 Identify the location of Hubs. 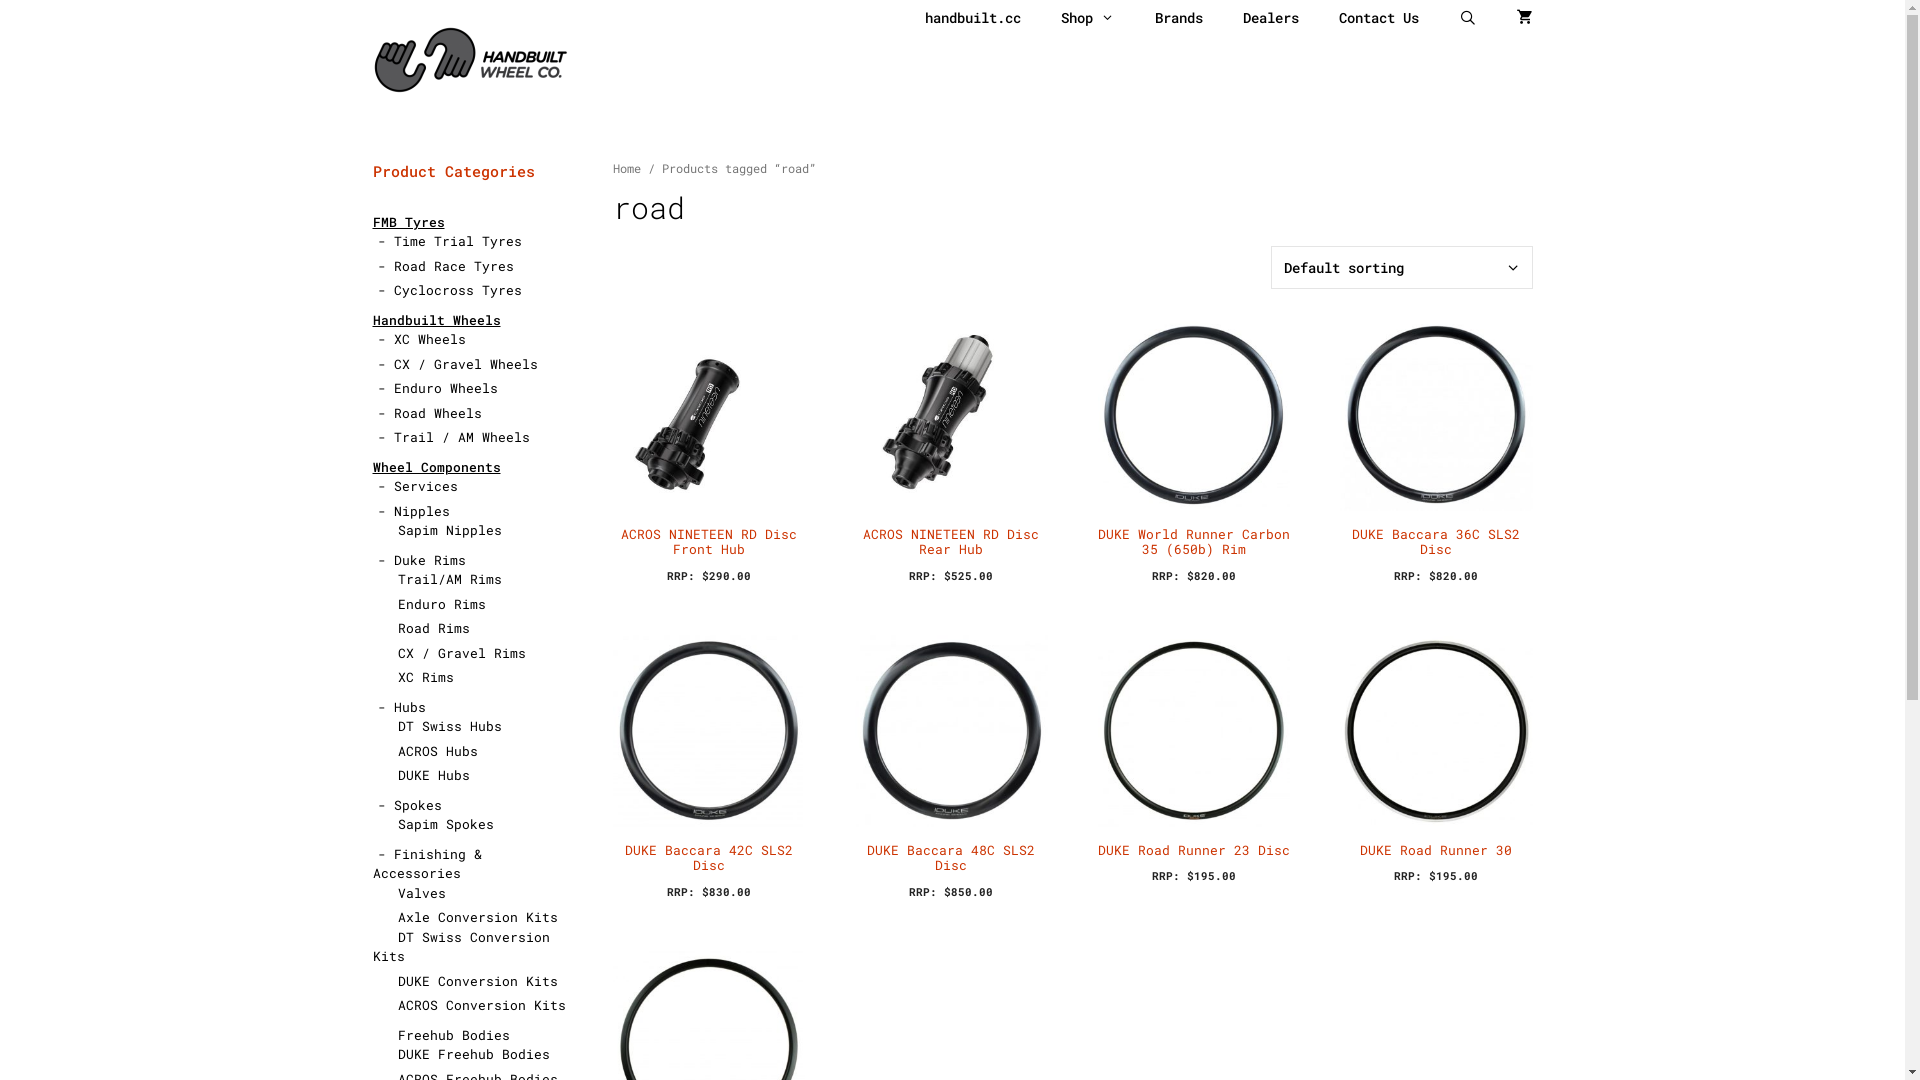
(410, 707).